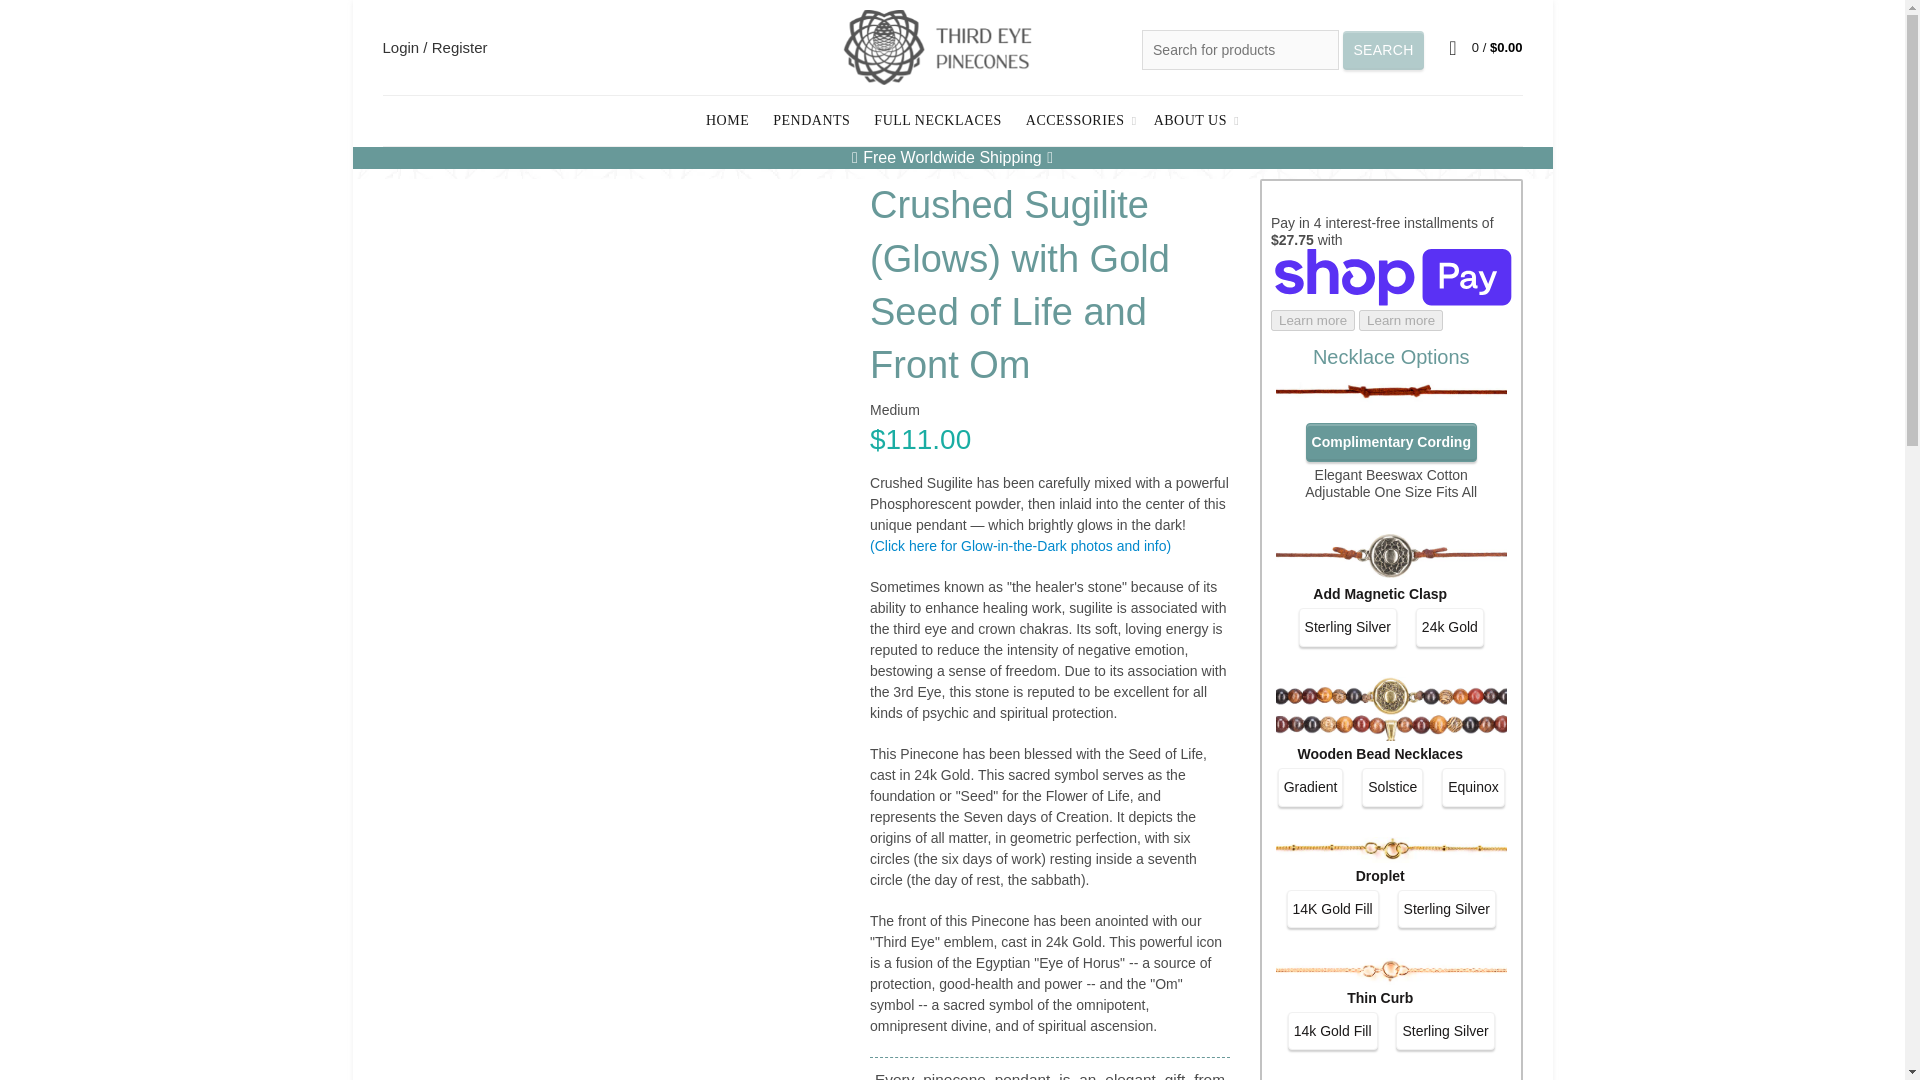 This screenshot has width=1920, height=1080. Describe the element at coordinates (728, 120) in the screenshot. I see `HOME` at that location.